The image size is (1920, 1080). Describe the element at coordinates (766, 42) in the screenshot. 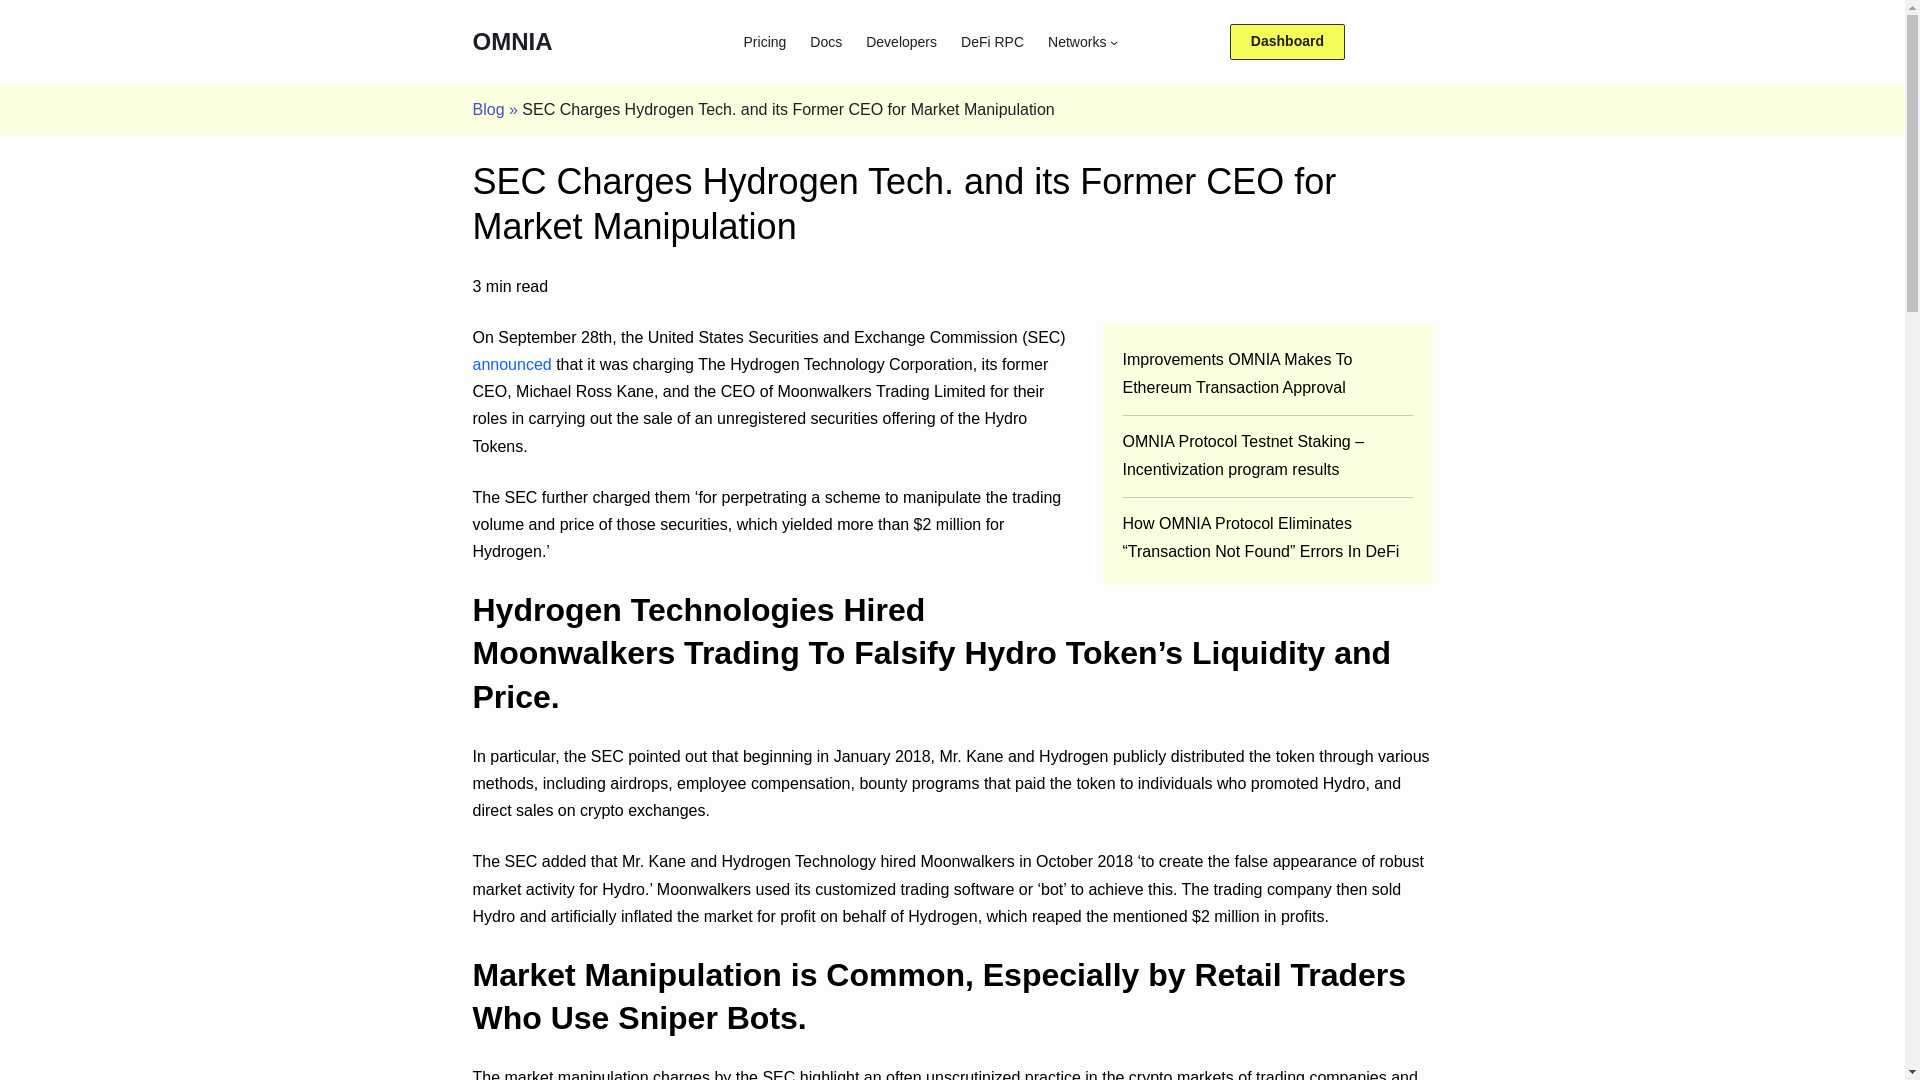

I see `Pricing` at that location.